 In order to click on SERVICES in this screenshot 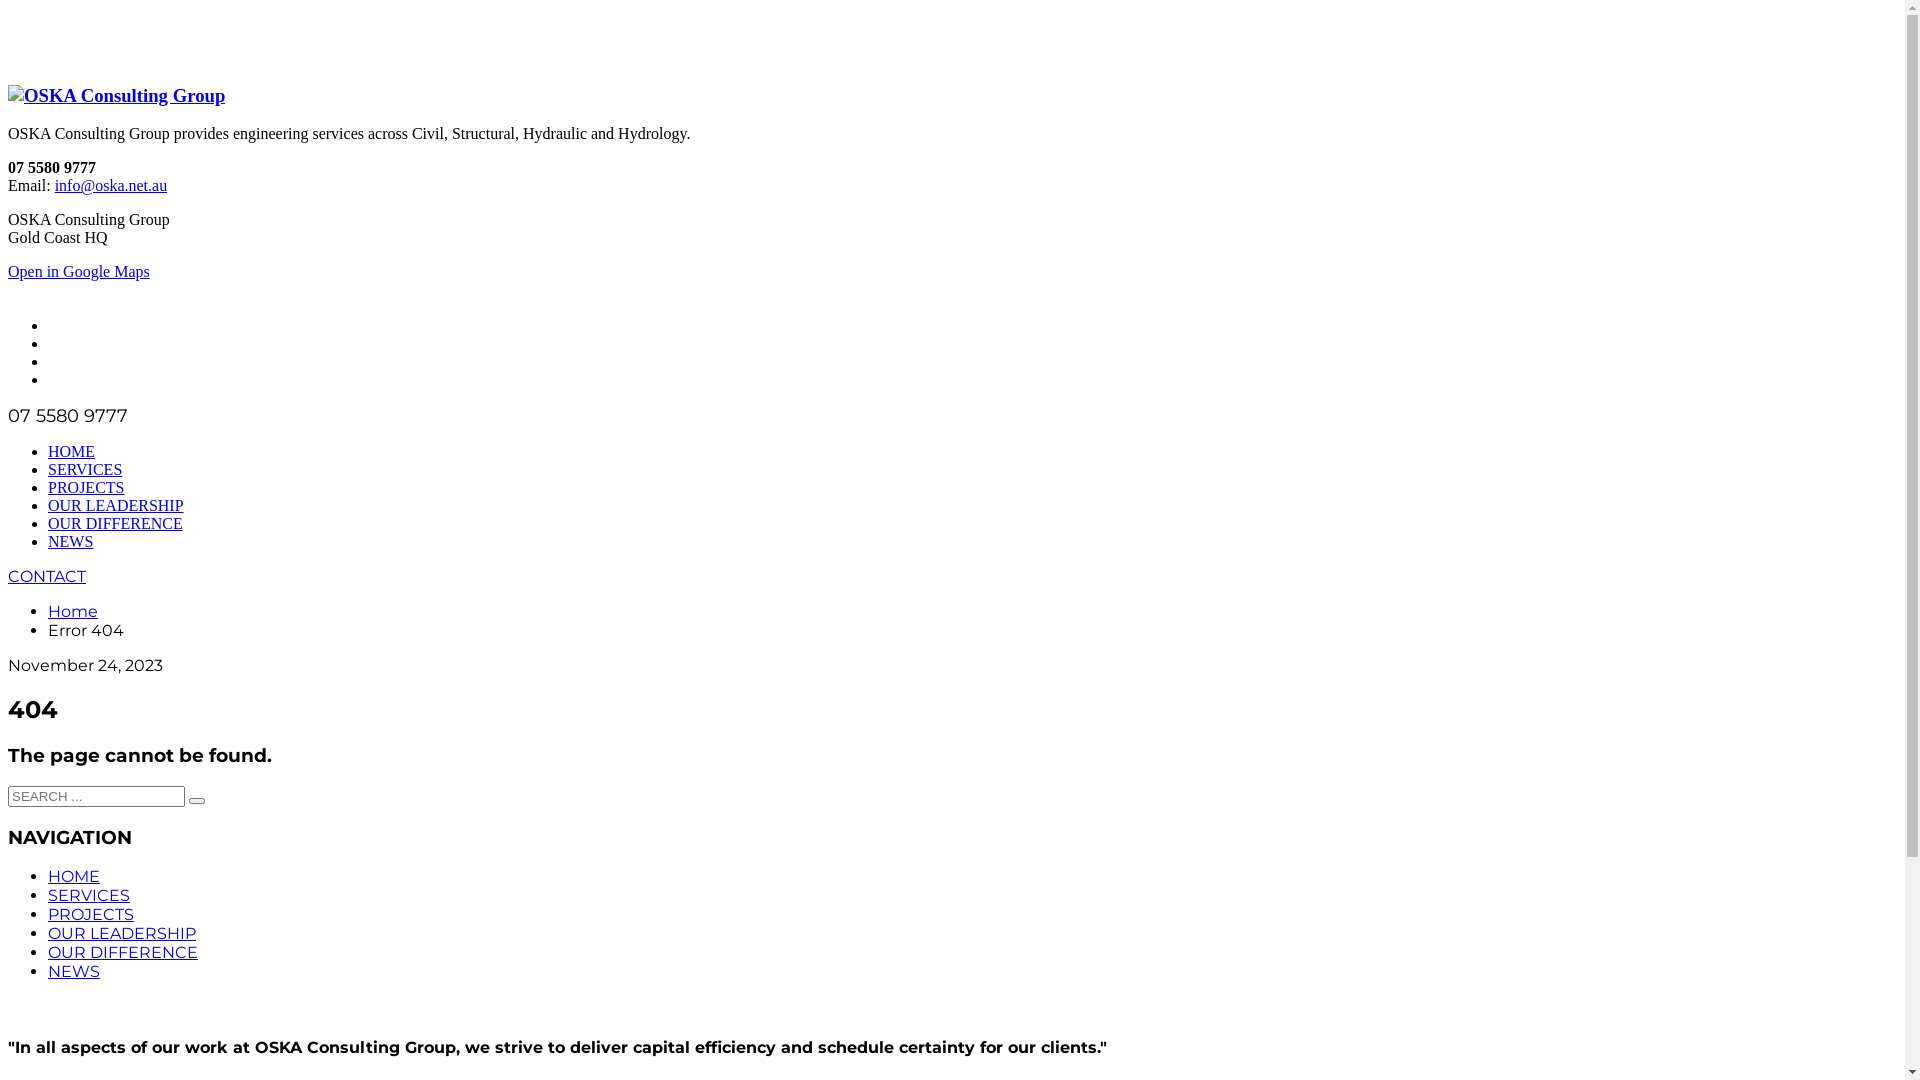, I will do `click(89, 895)`.